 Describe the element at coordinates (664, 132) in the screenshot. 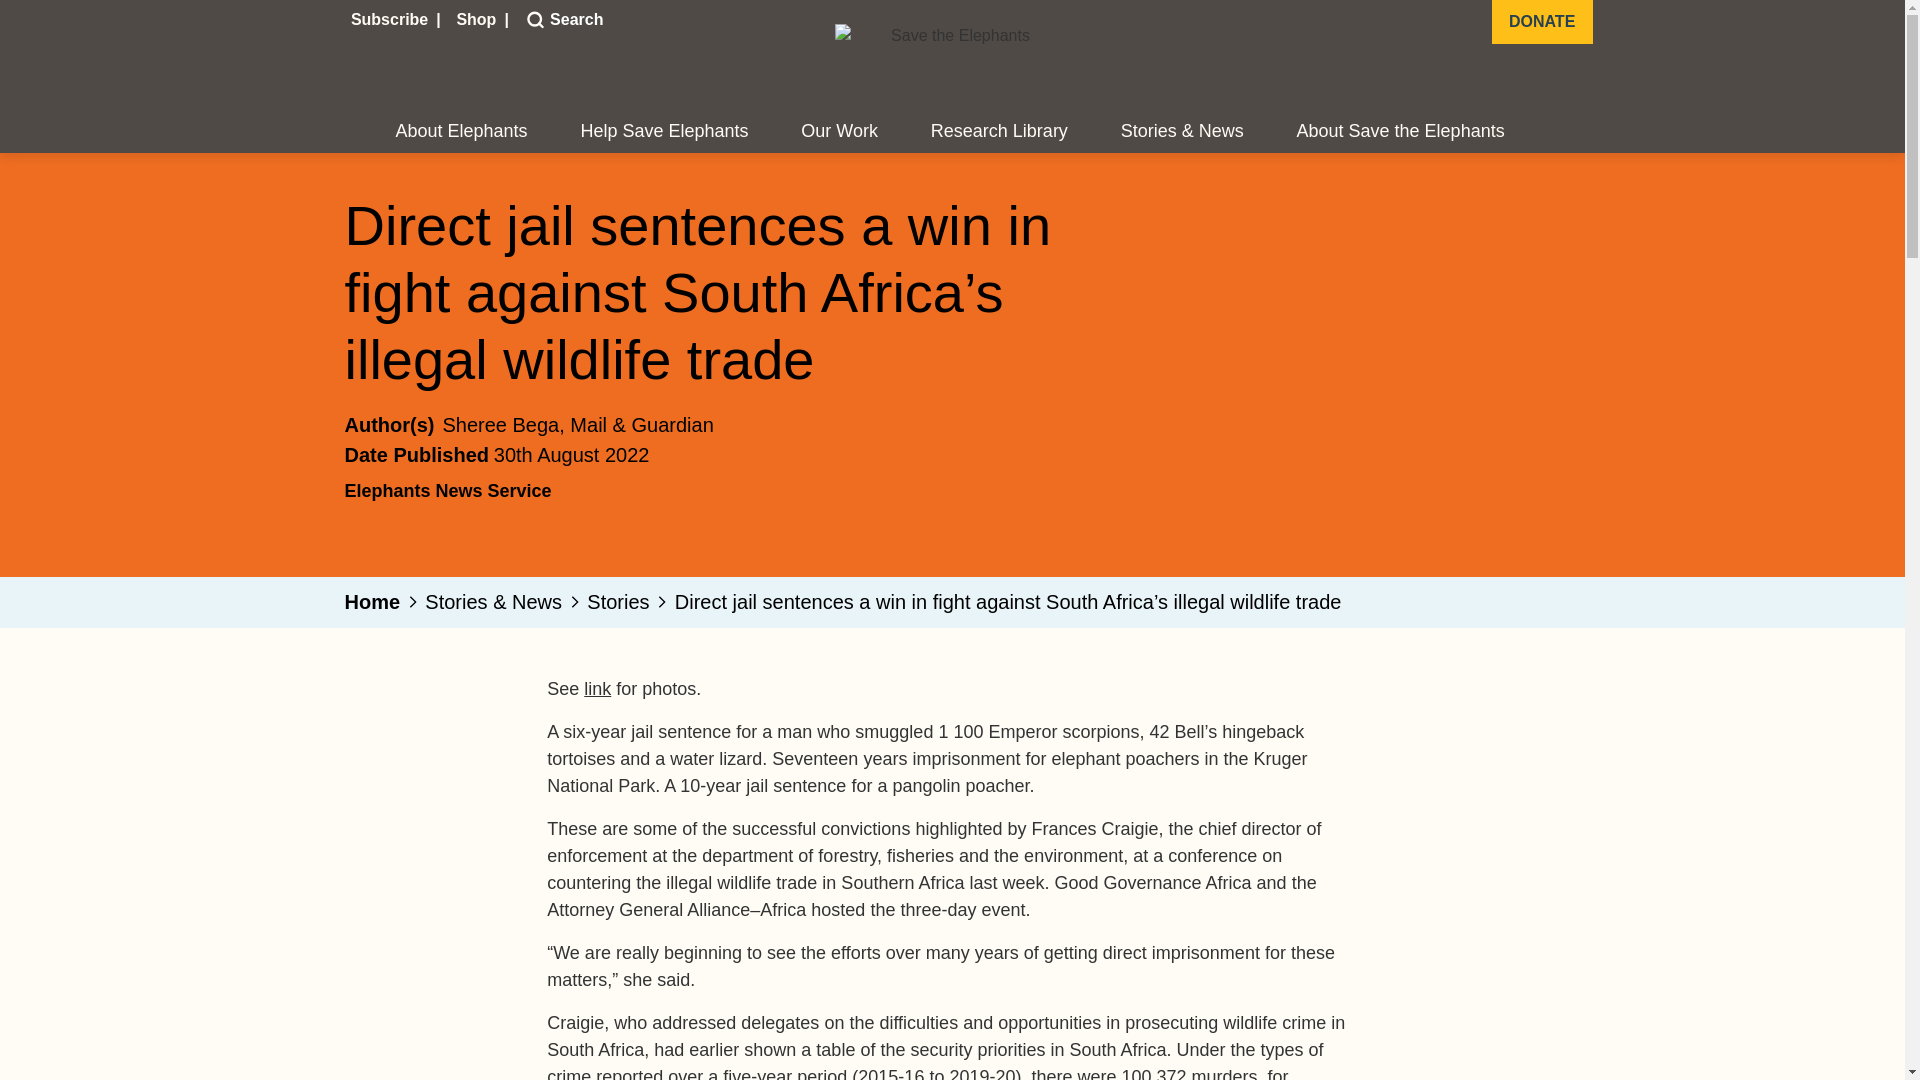

I see `Help Save Elephants` at that location.